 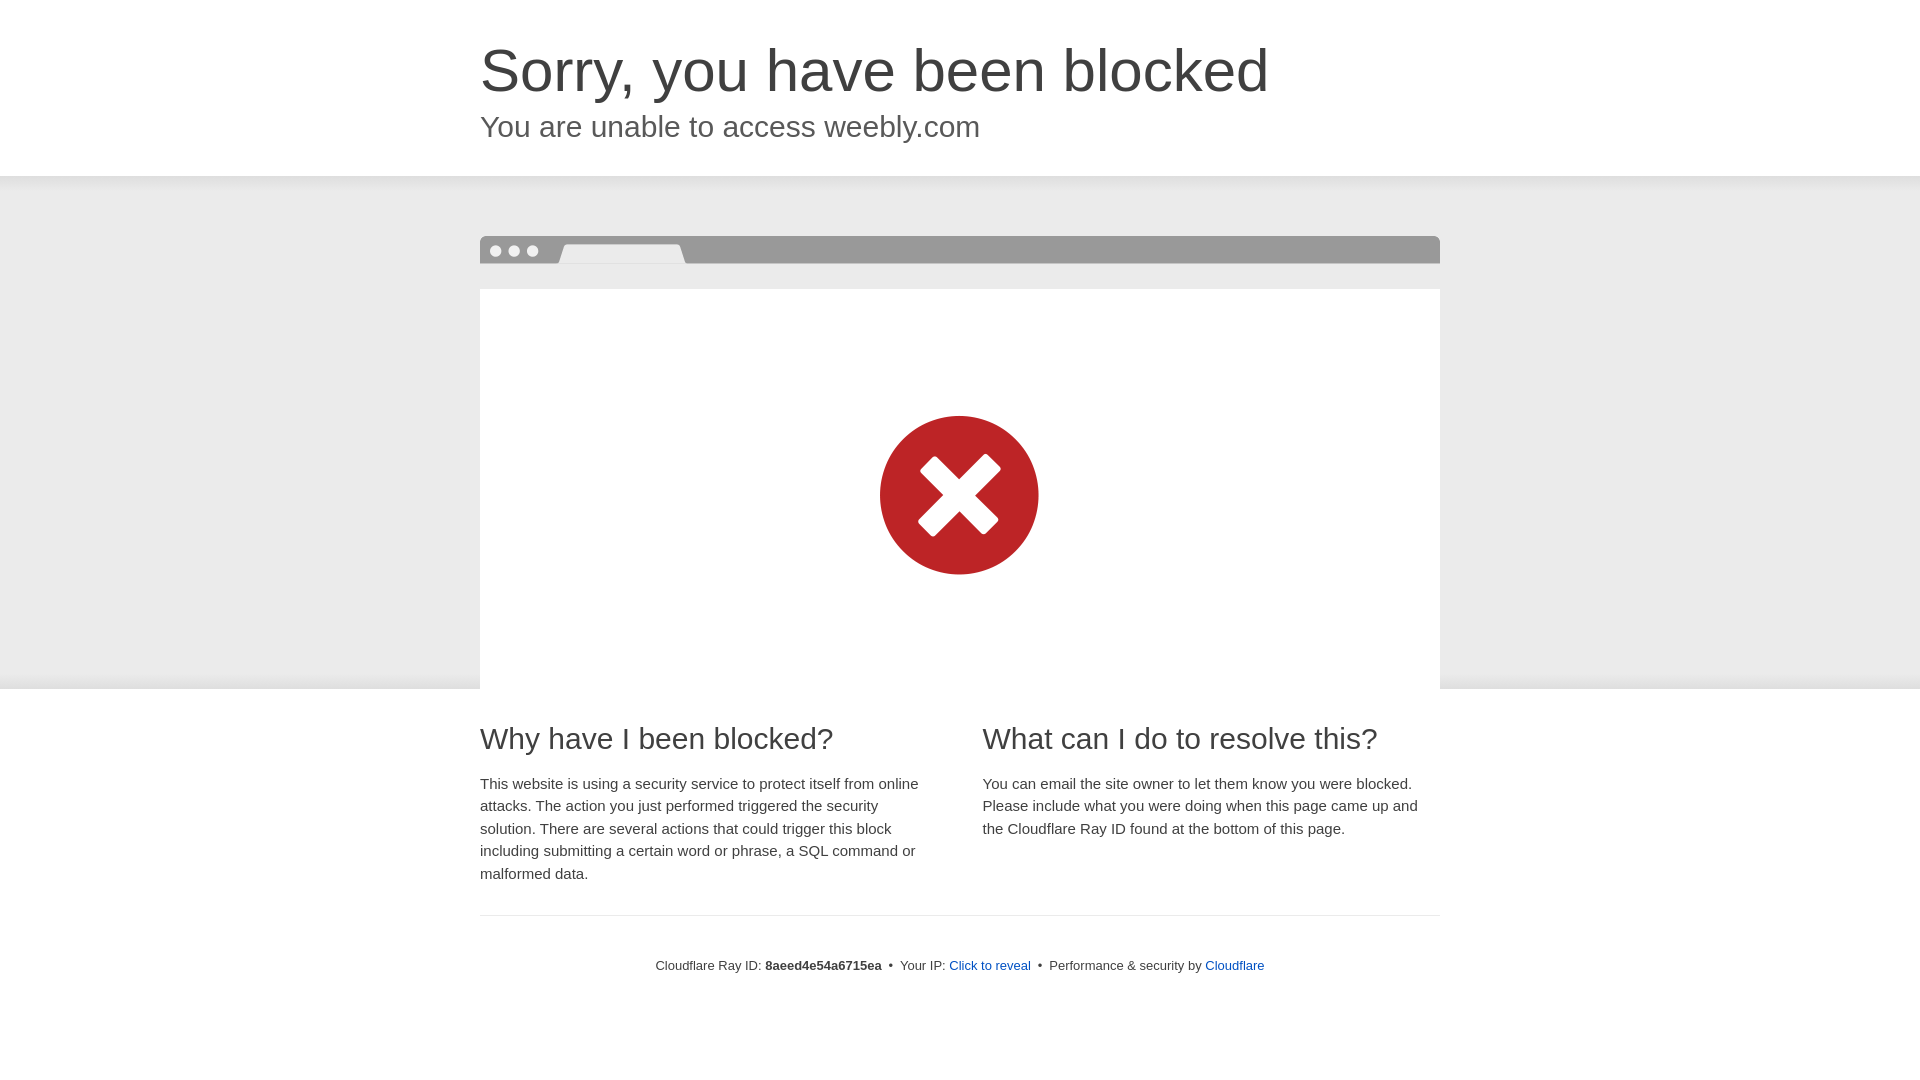 What do you see at coordinates (1234, 965) in the screenshot?
I see `Cloudflare` at bounding box center [1234, 965].